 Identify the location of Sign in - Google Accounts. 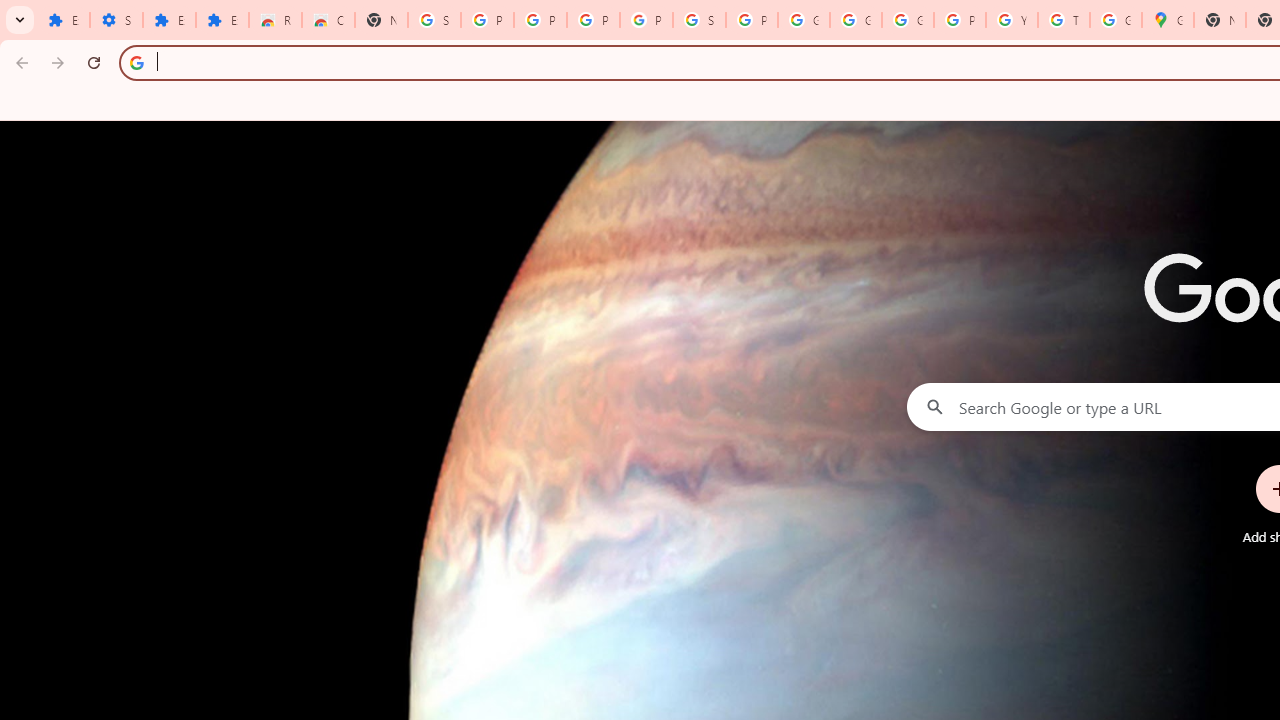
(434, 20).